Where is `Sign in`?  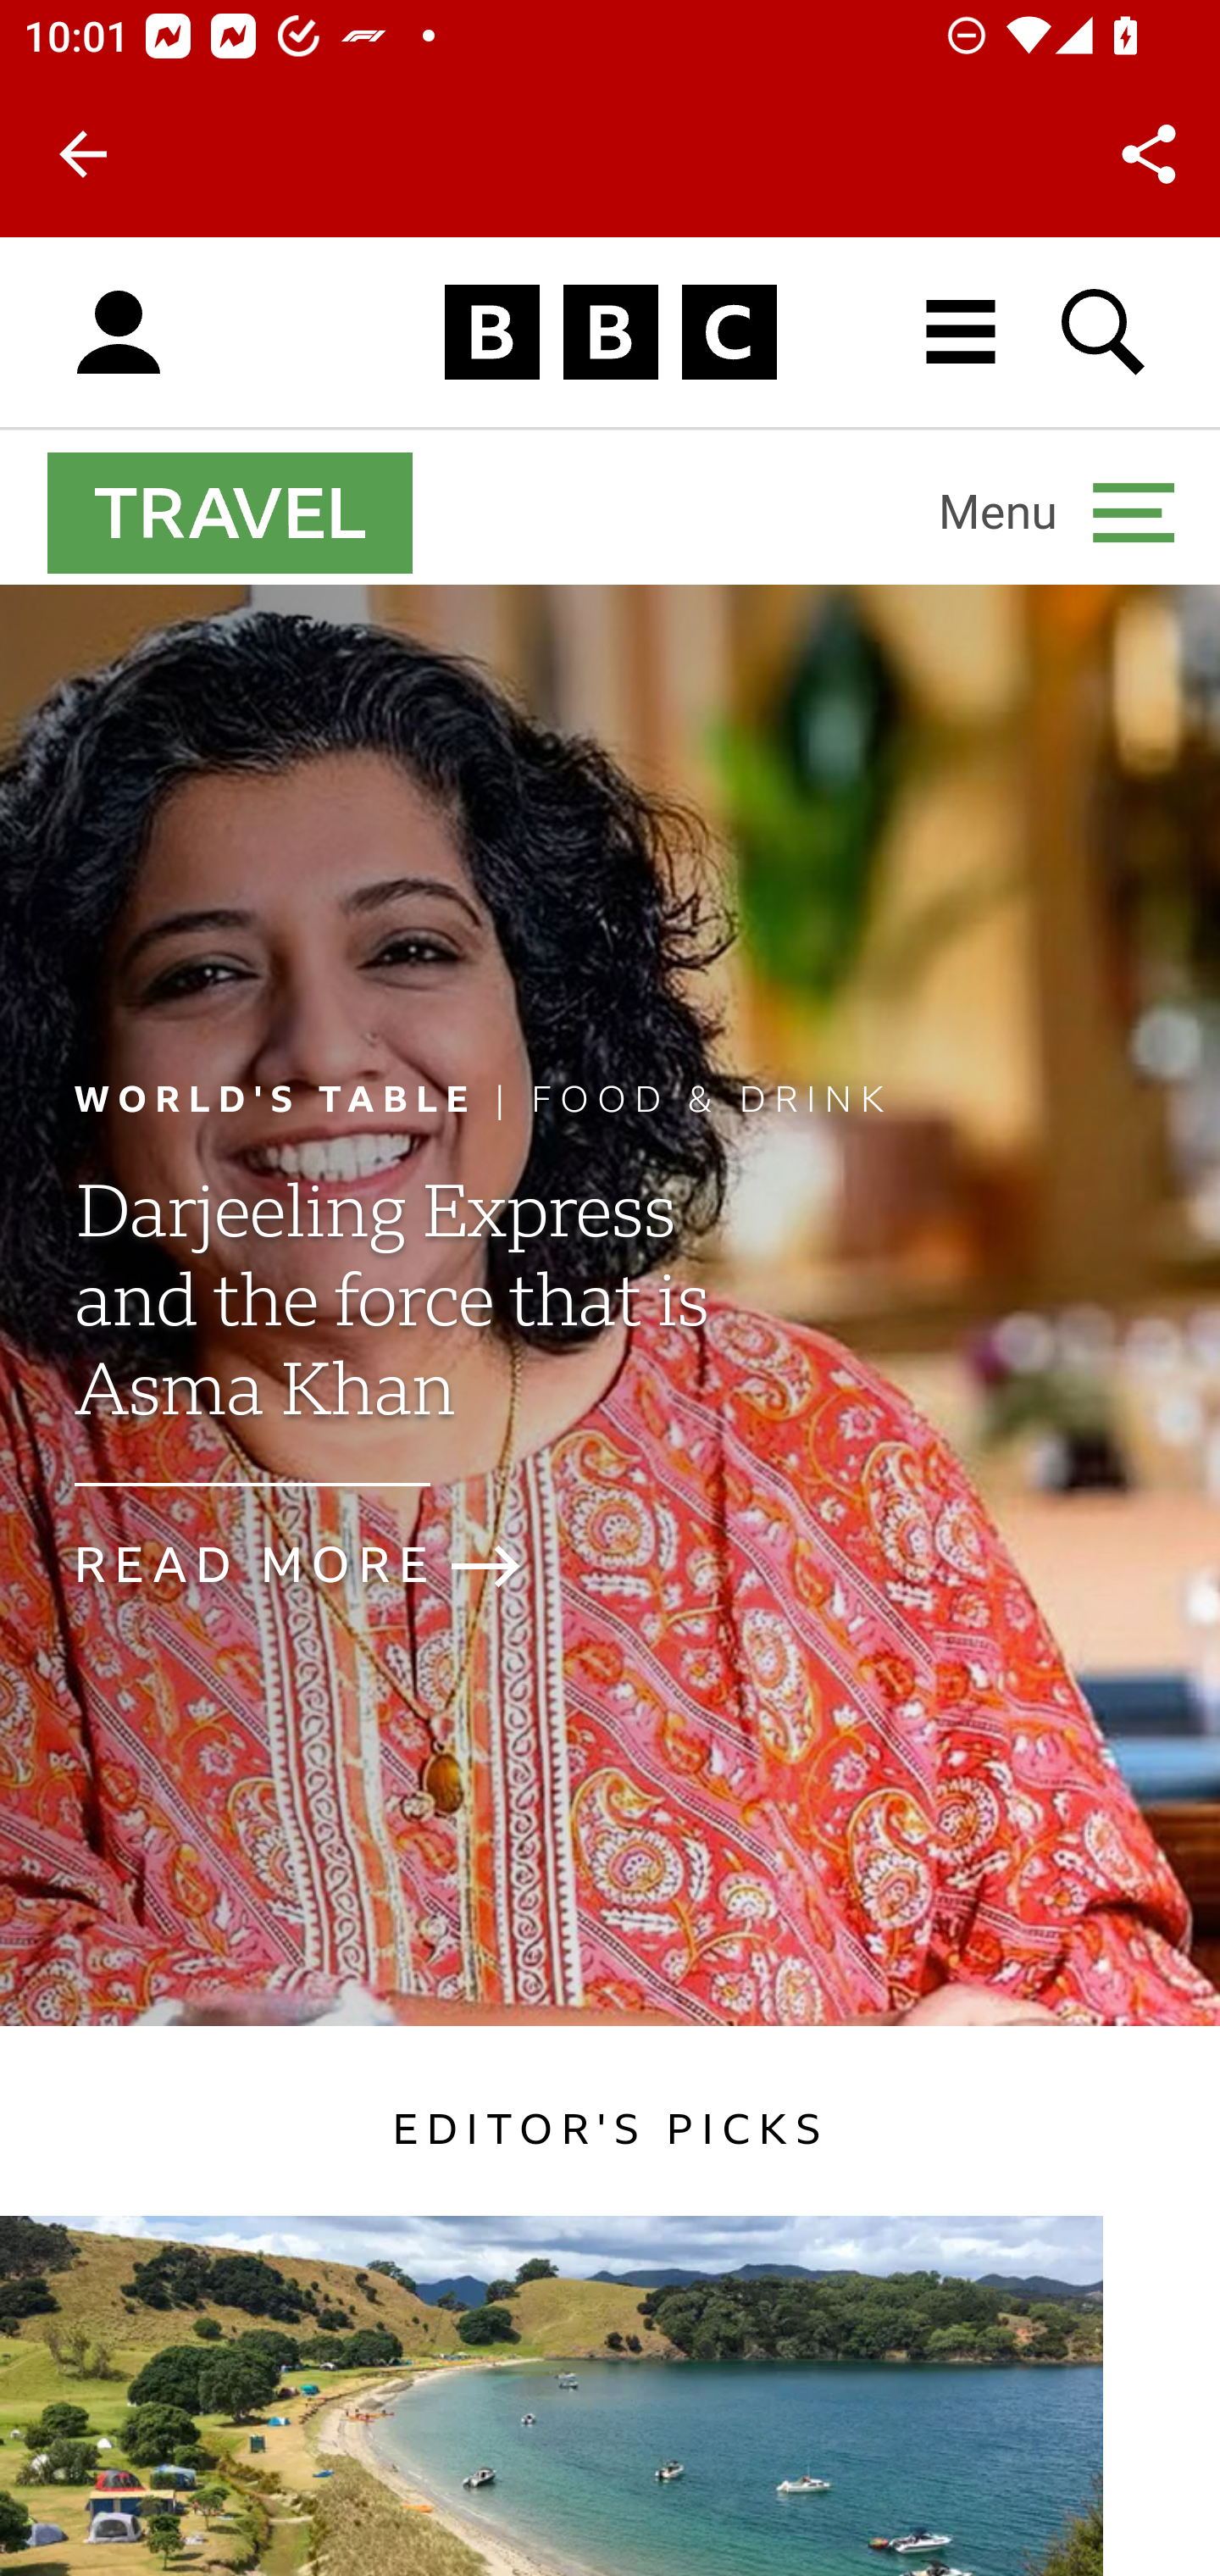 Sign in is located at coordinates (119, 333).